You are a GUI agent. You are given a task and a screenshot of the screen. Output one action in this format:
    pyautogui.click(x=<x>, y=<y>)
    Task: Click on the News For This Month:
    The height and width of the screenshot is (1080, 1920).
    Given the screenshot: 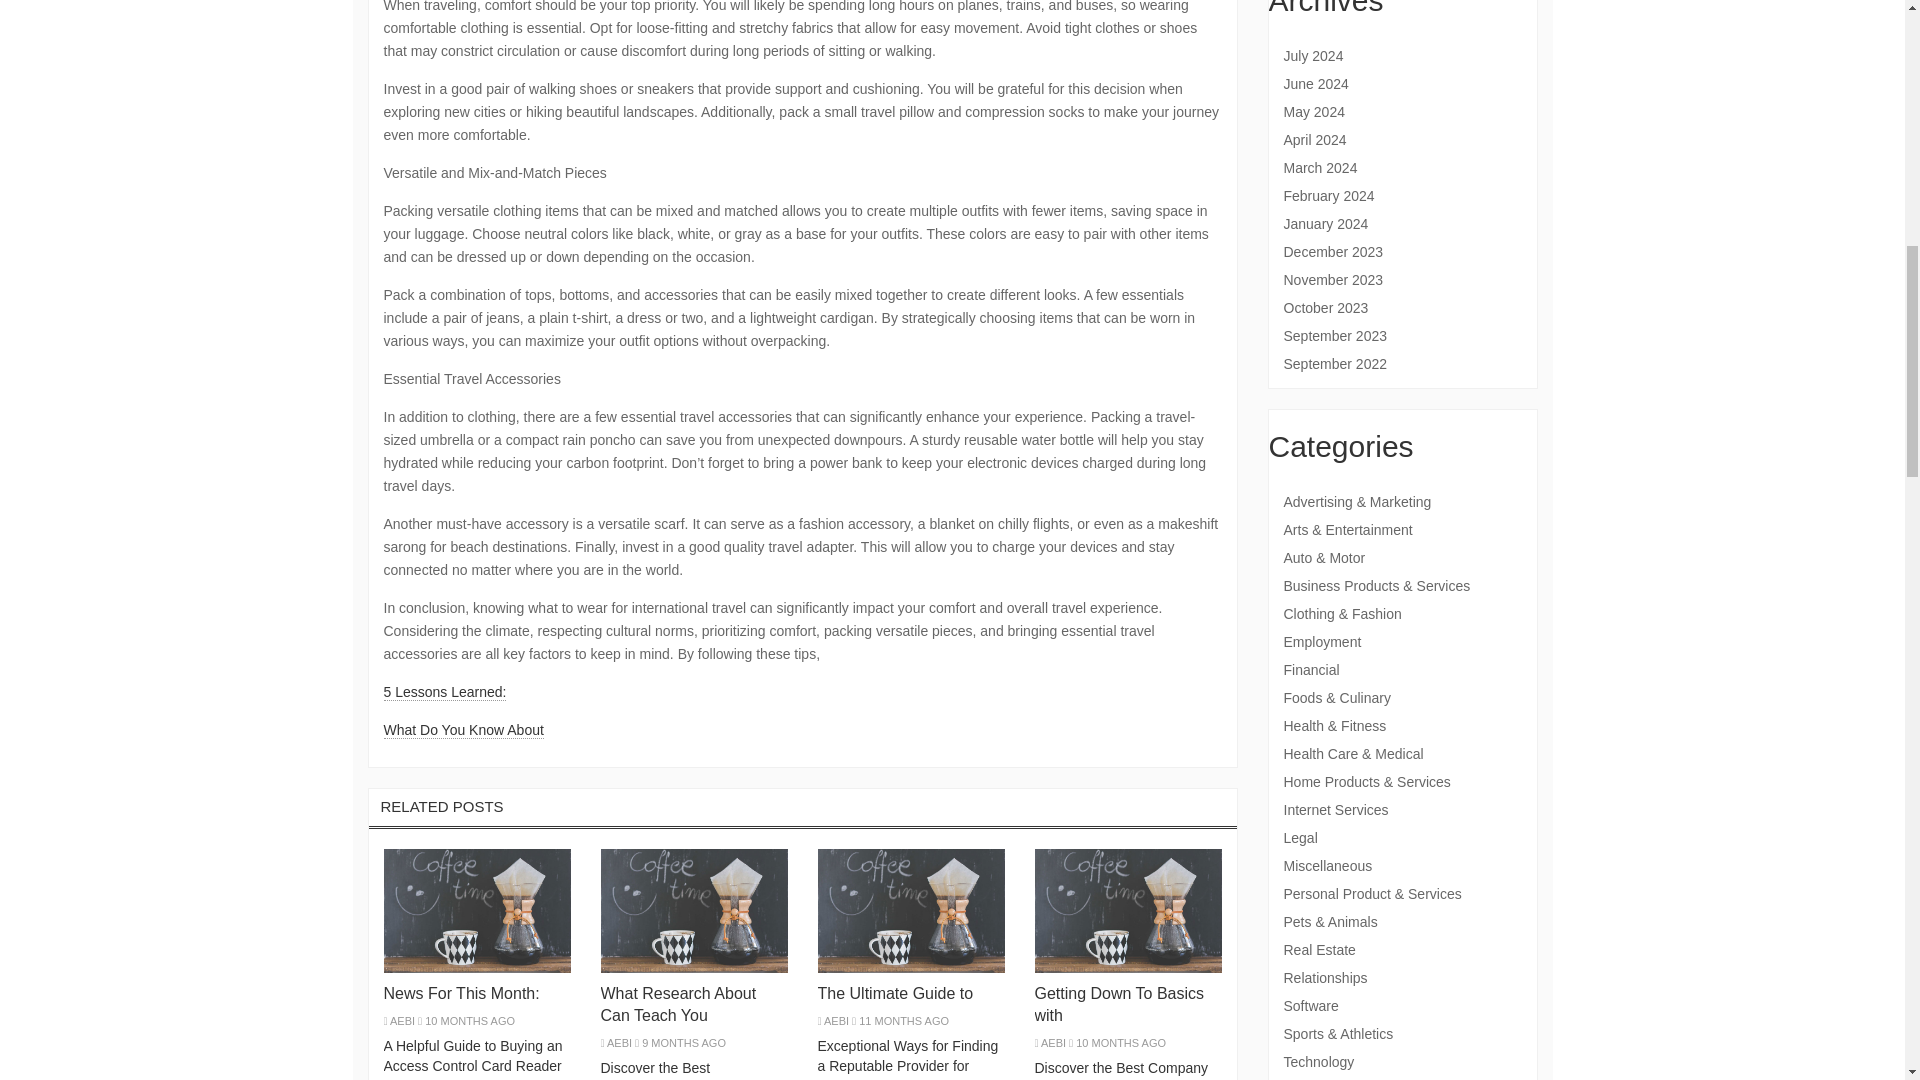 What is the action you would take?
    pyautogui.click(x=462, y=993)
    